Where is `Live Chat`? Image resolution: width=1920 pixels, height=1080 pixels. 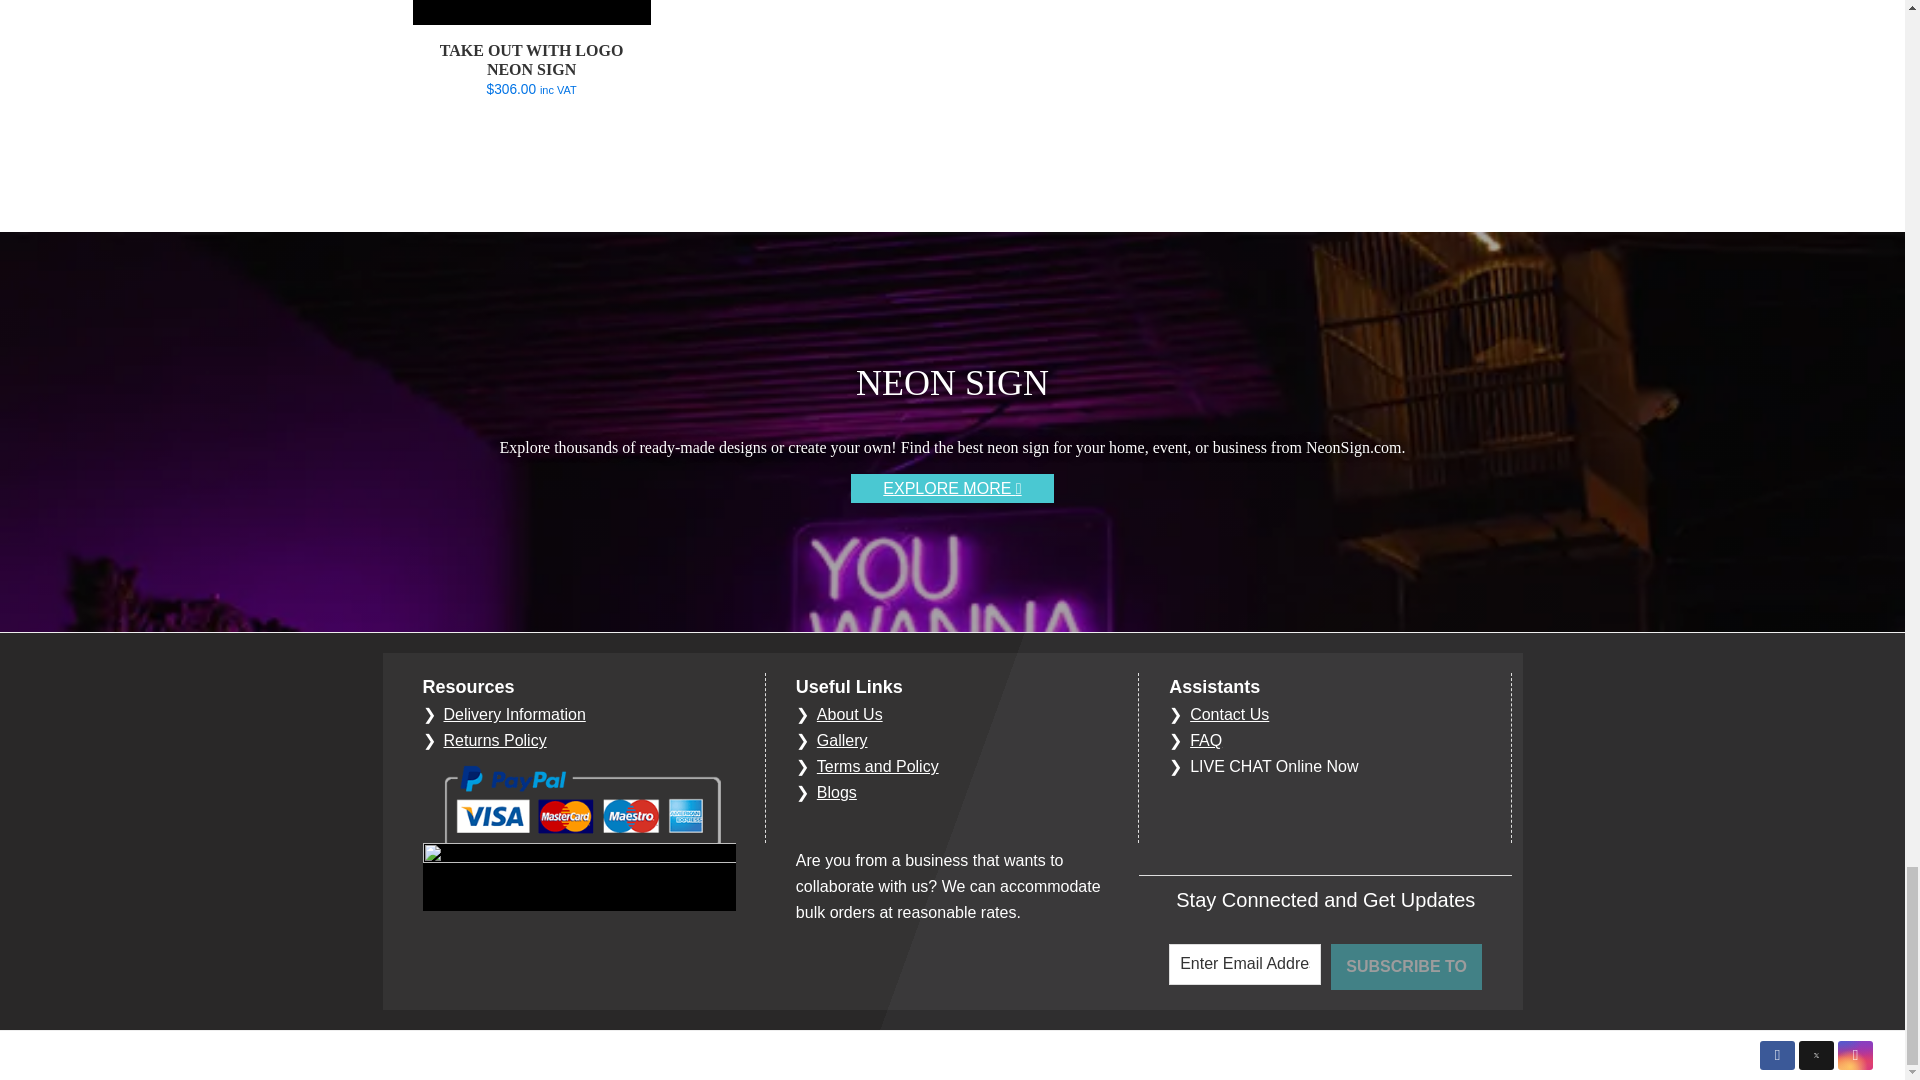 Live Chat is located at coordinates (1274, 766).